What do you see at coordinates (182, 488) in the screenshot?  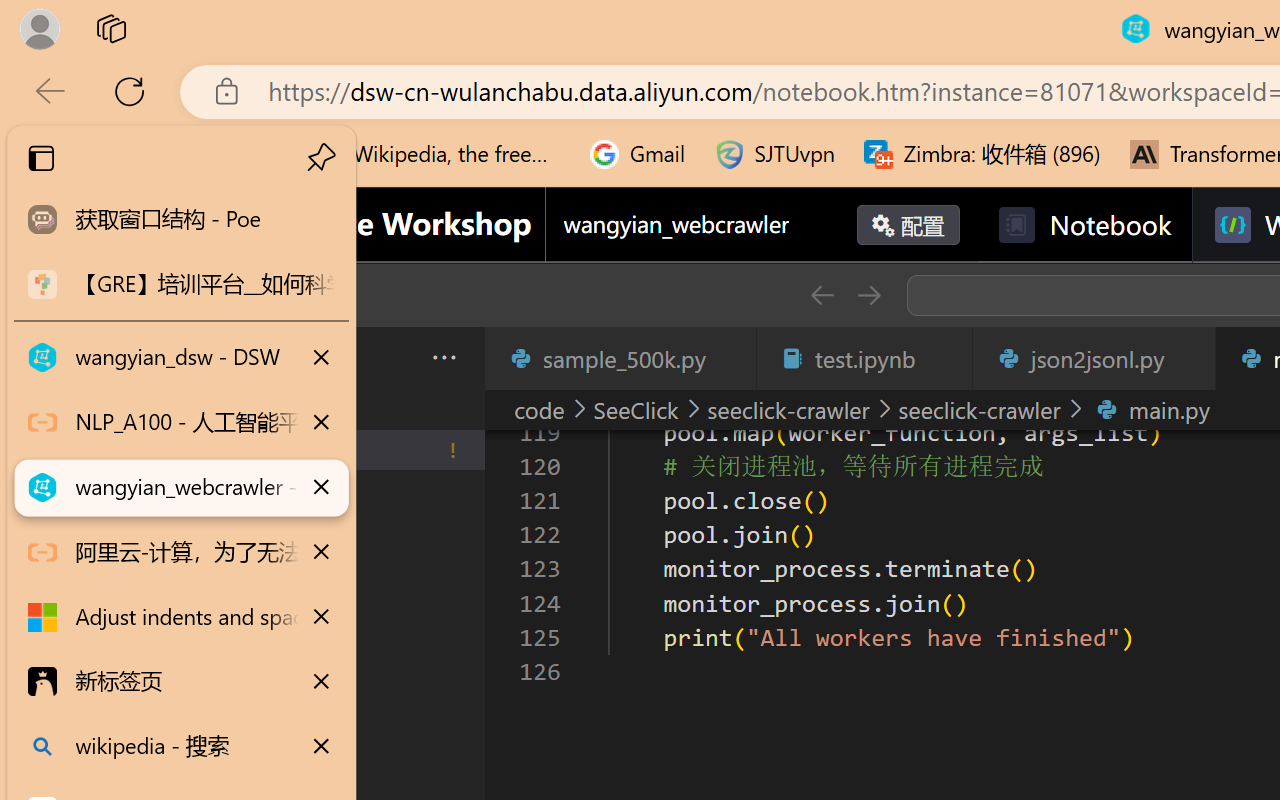 I see `wangyian_webcrawler - DSW` at bounding box center [182, 488].